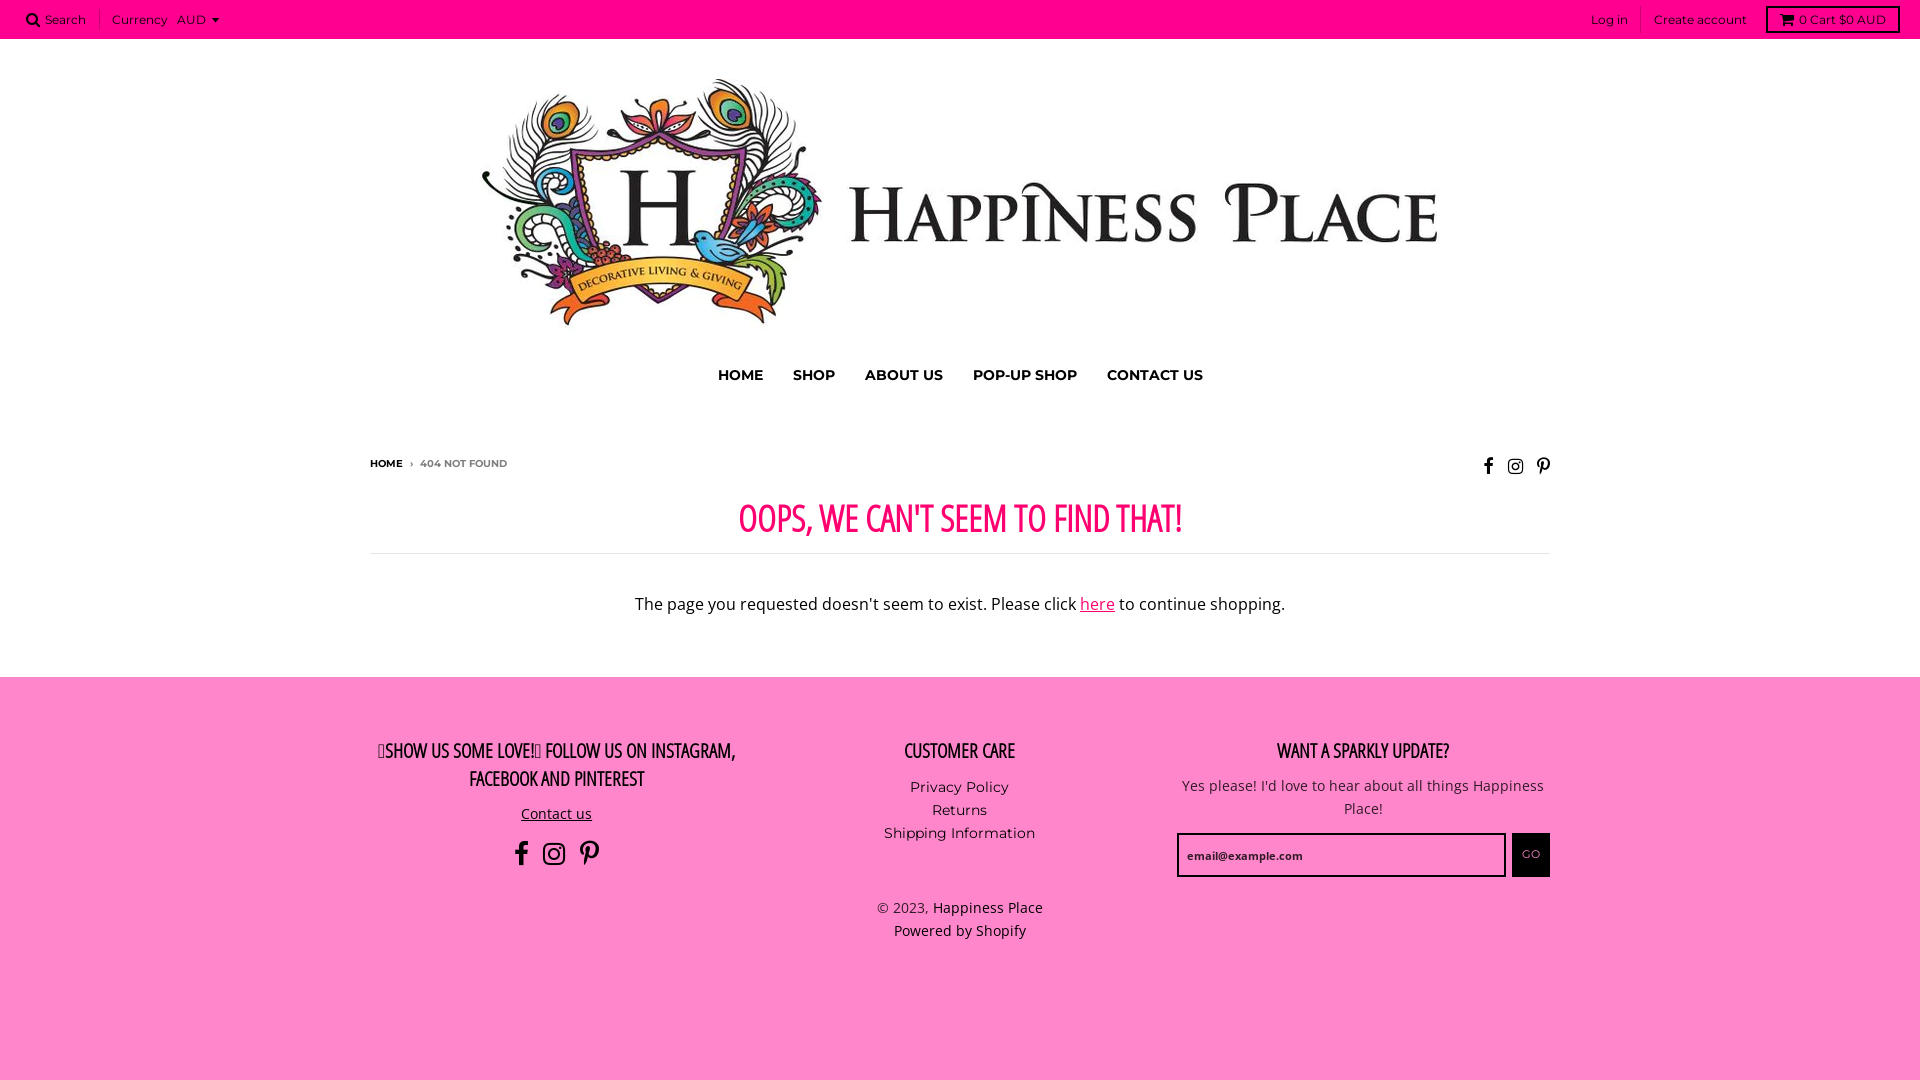  Describe the element at coordinates (740, 375) in the screenshot. I see `HOME` at that location.